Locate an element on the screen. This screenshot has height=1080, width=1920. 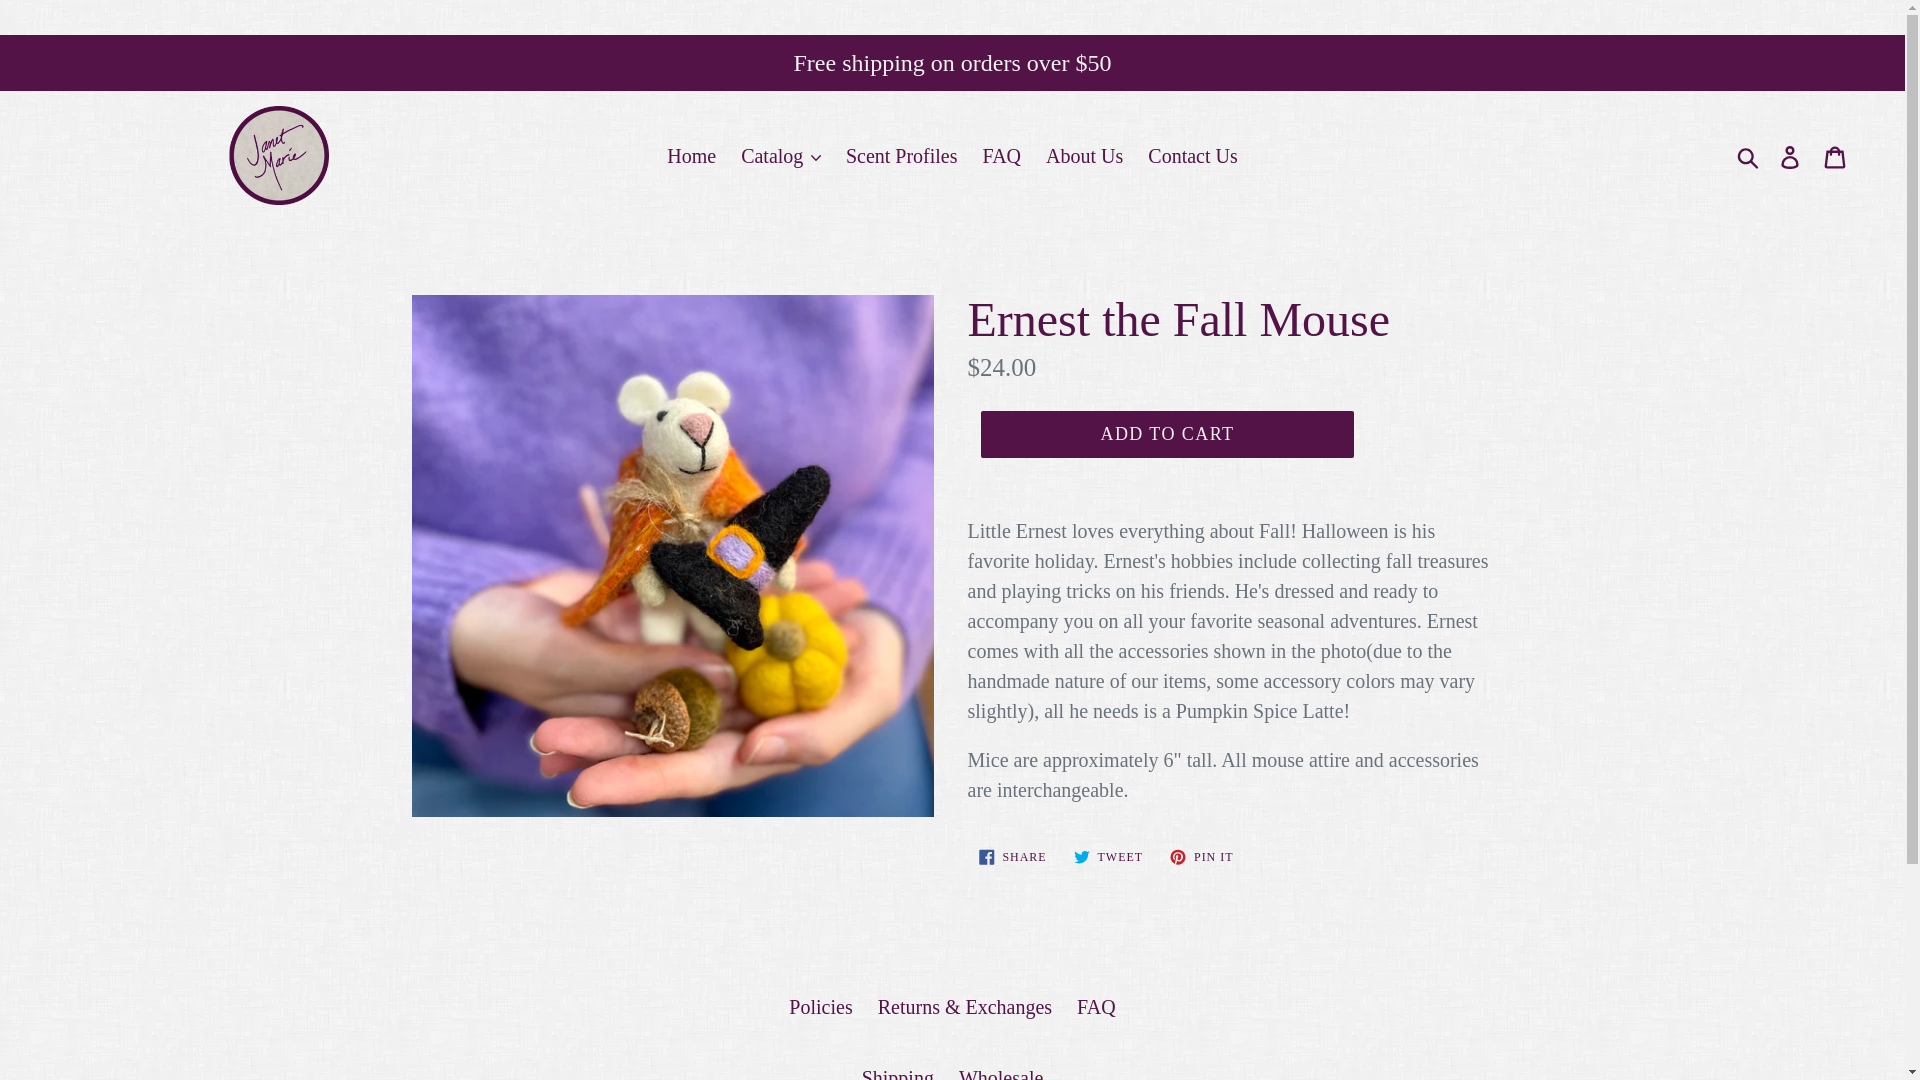
Contact Us is located at coordinates (1192, 156).